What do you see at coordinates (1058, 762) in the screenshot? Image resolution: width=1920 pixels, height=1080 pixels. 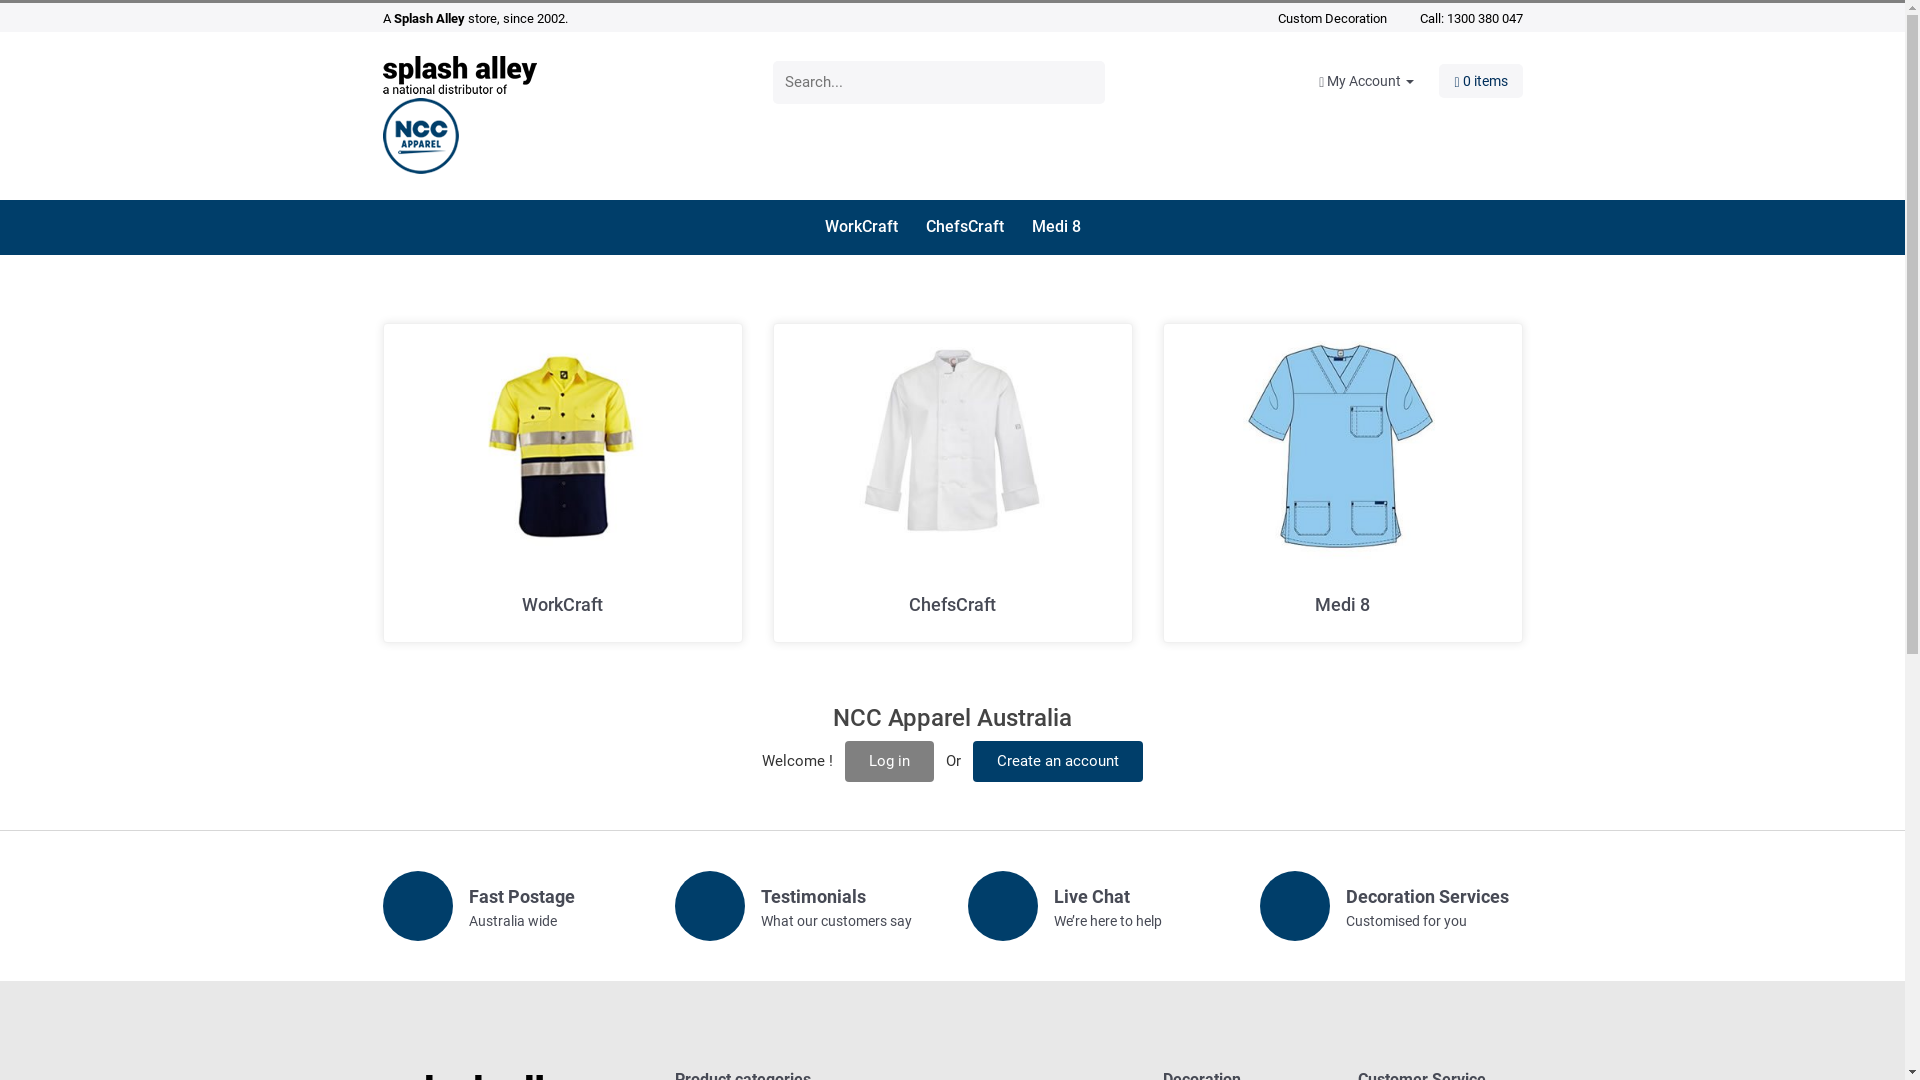 I see `Create an account` at bounding box center [1058, 762].